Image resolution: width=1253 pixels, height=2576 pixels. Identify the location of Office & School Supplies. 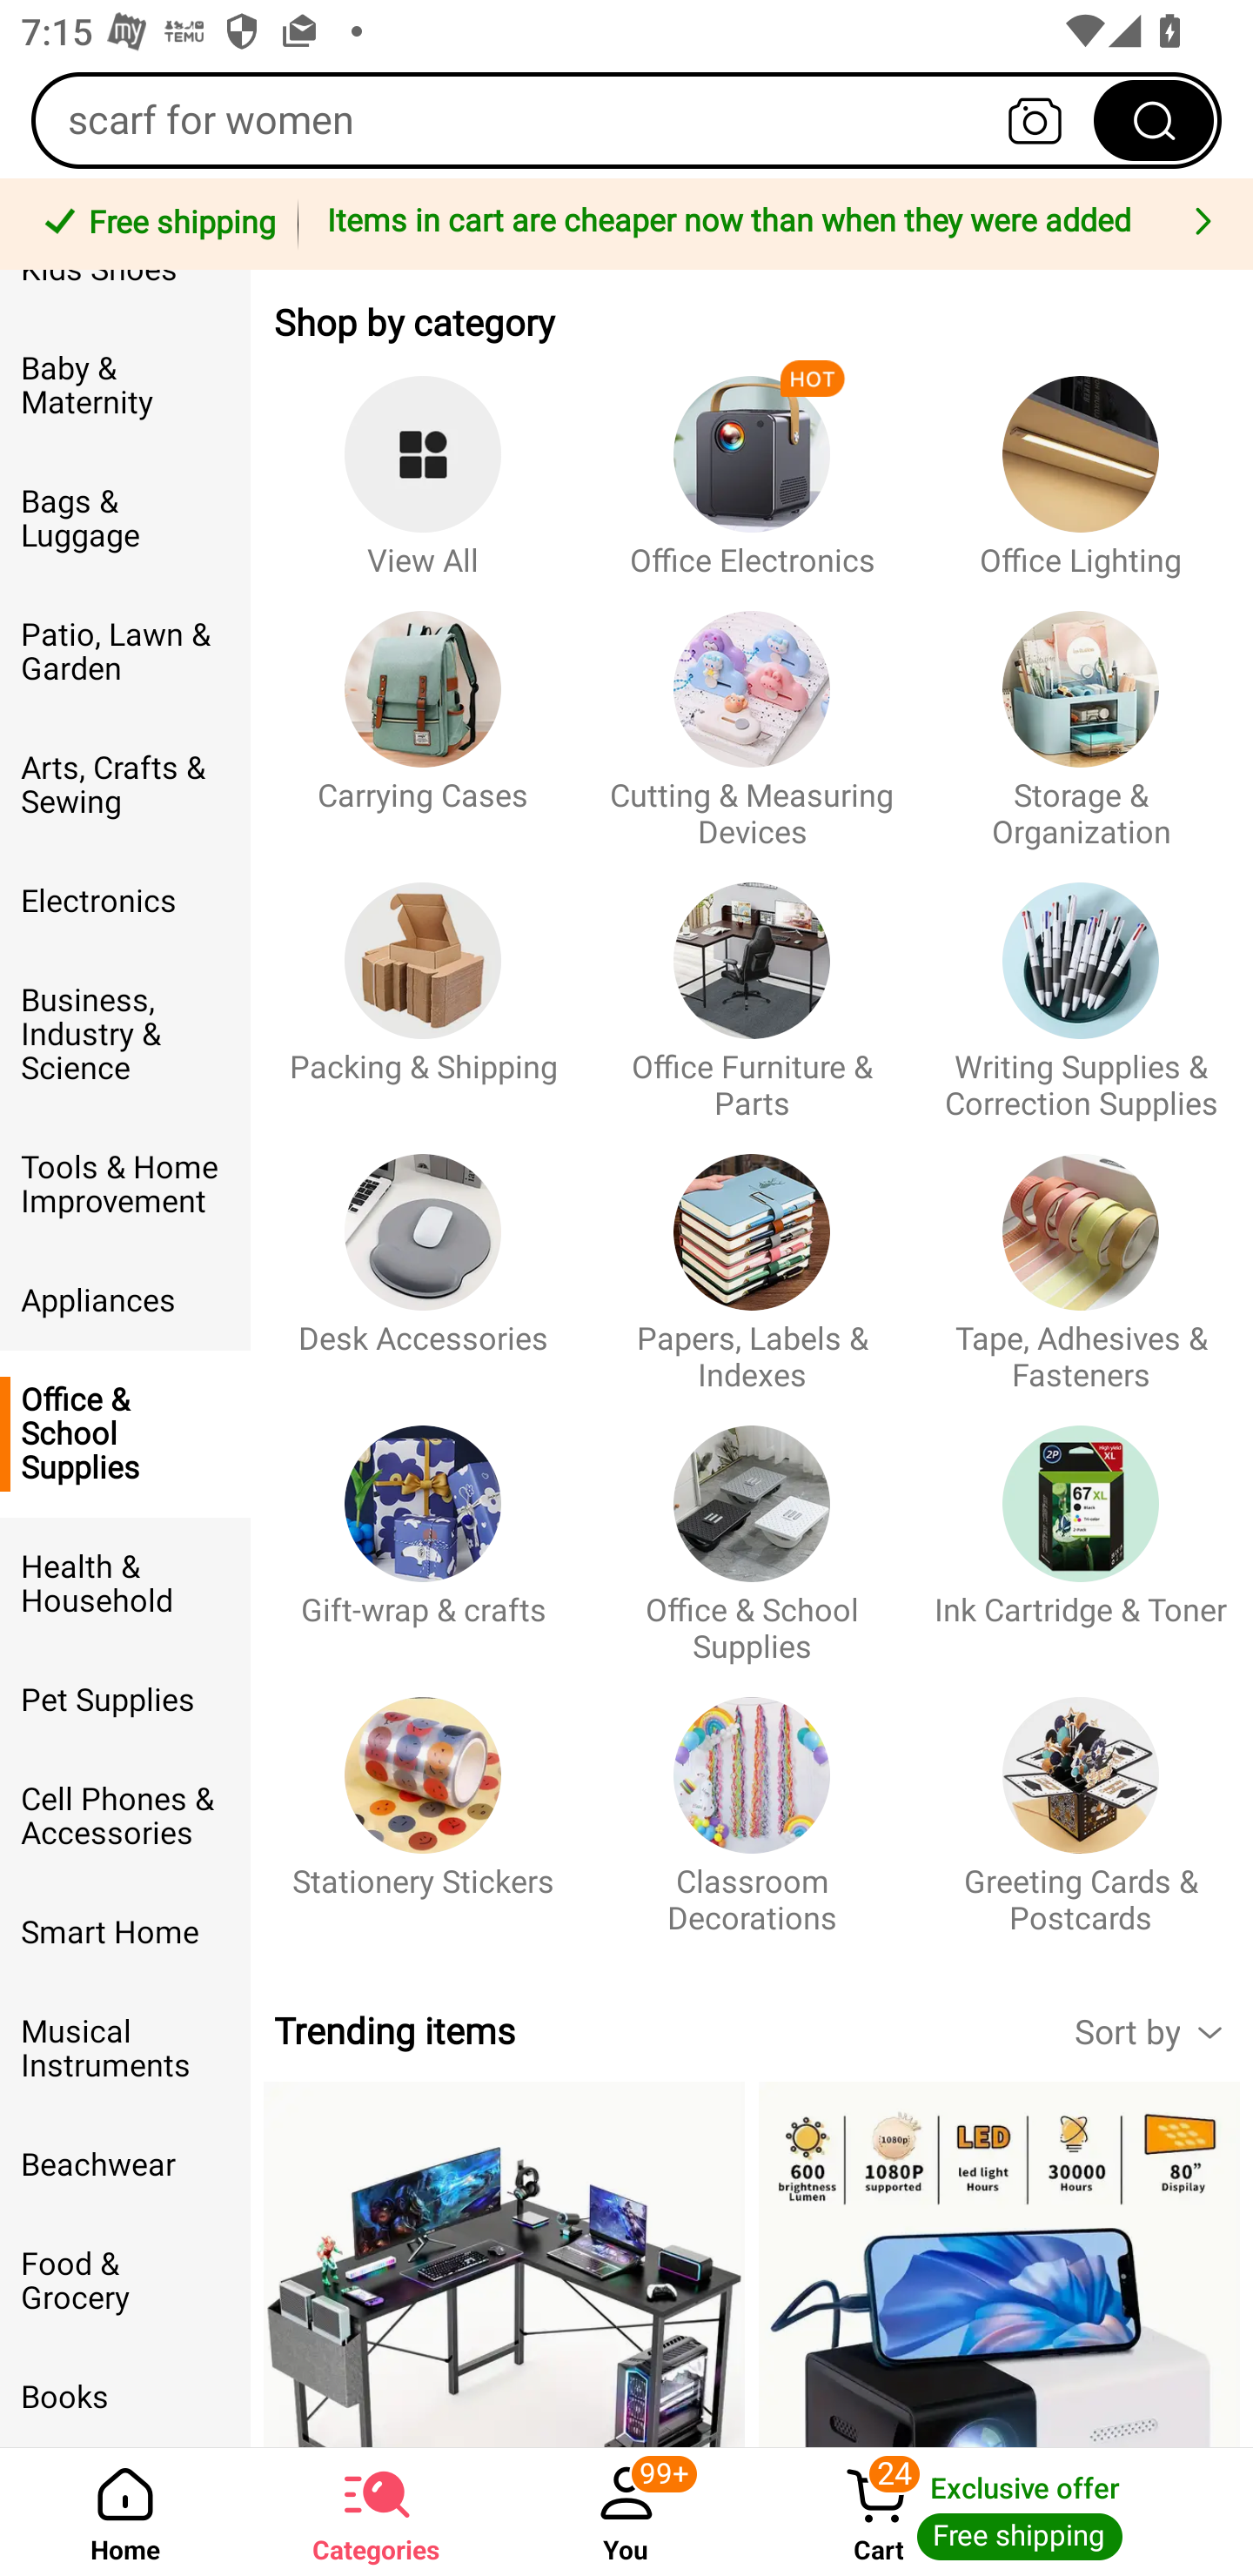
(752, 1530).